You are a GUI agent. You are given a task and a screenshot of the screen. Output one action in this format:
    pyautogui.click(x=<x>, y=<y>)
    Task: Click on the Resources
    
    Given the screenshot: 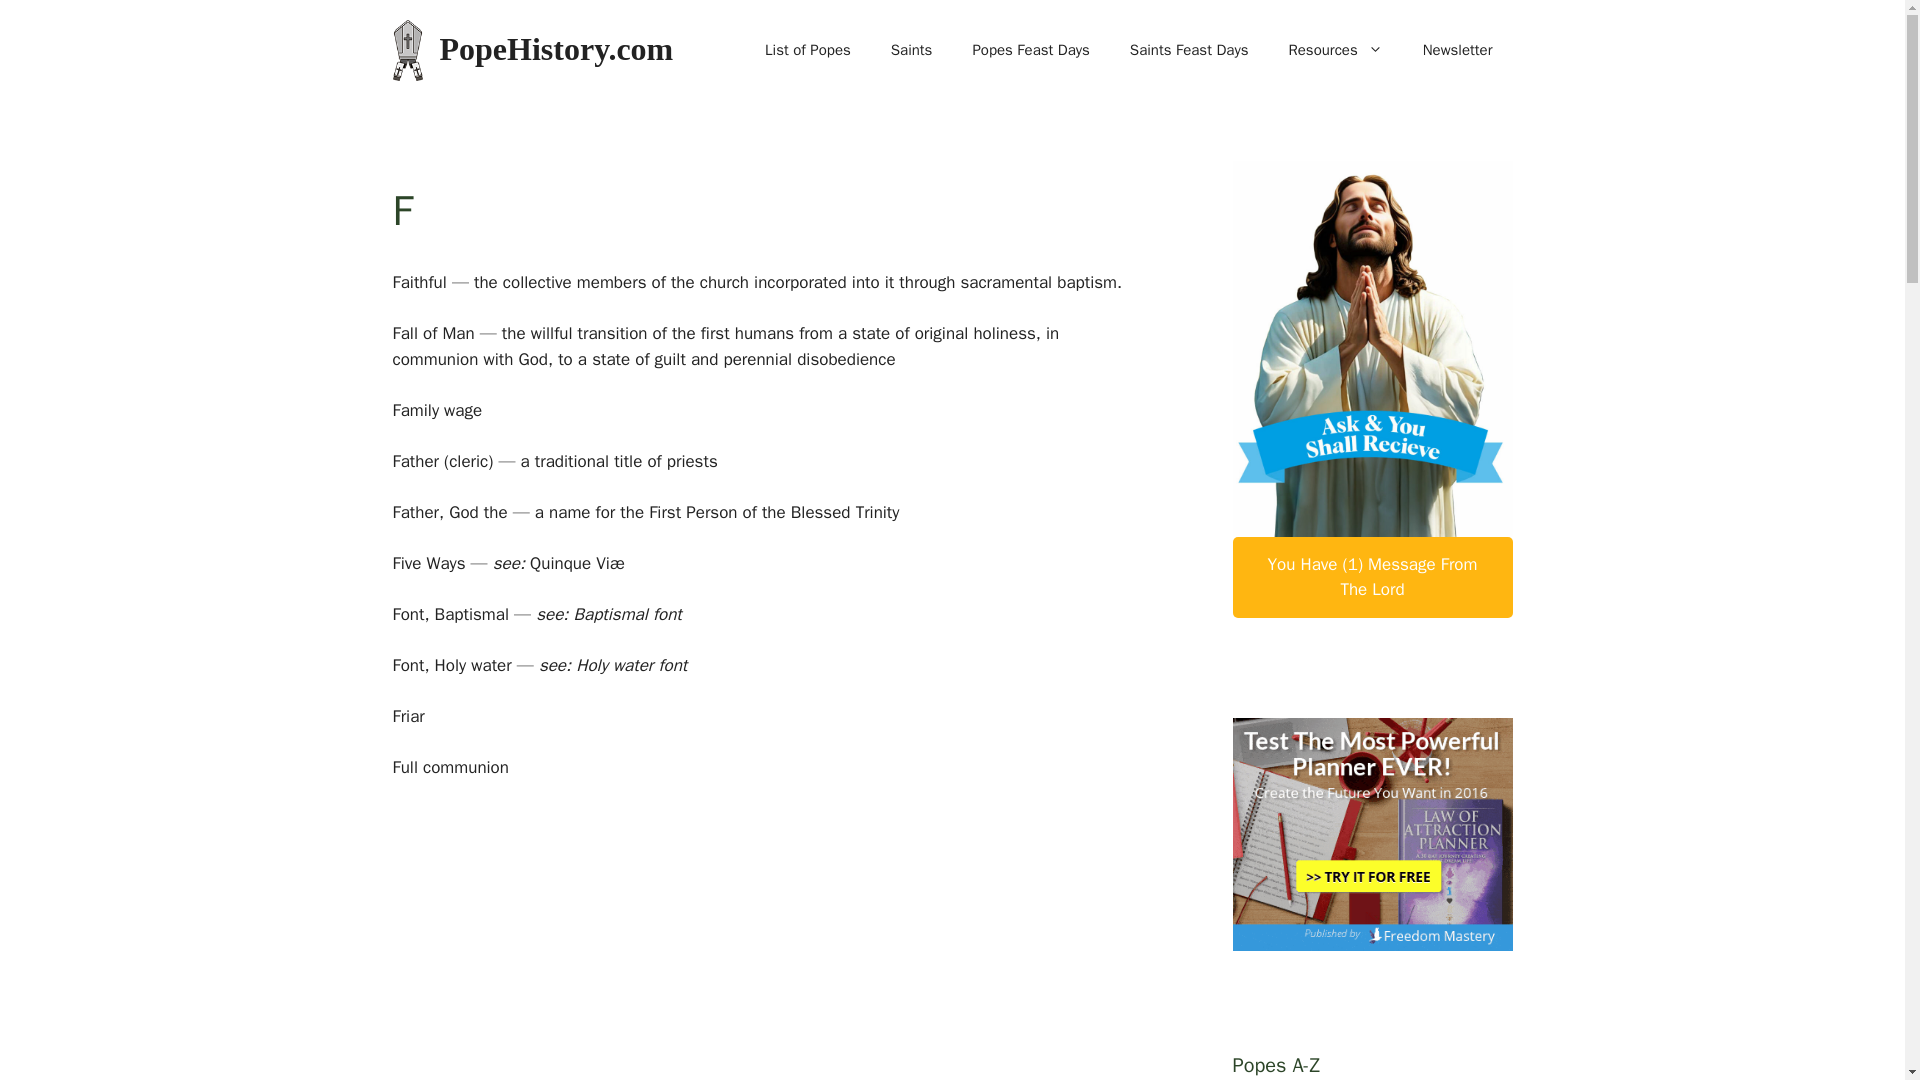 What is the action you would take?
    pyautogui.click(x=1334, y=50)
    